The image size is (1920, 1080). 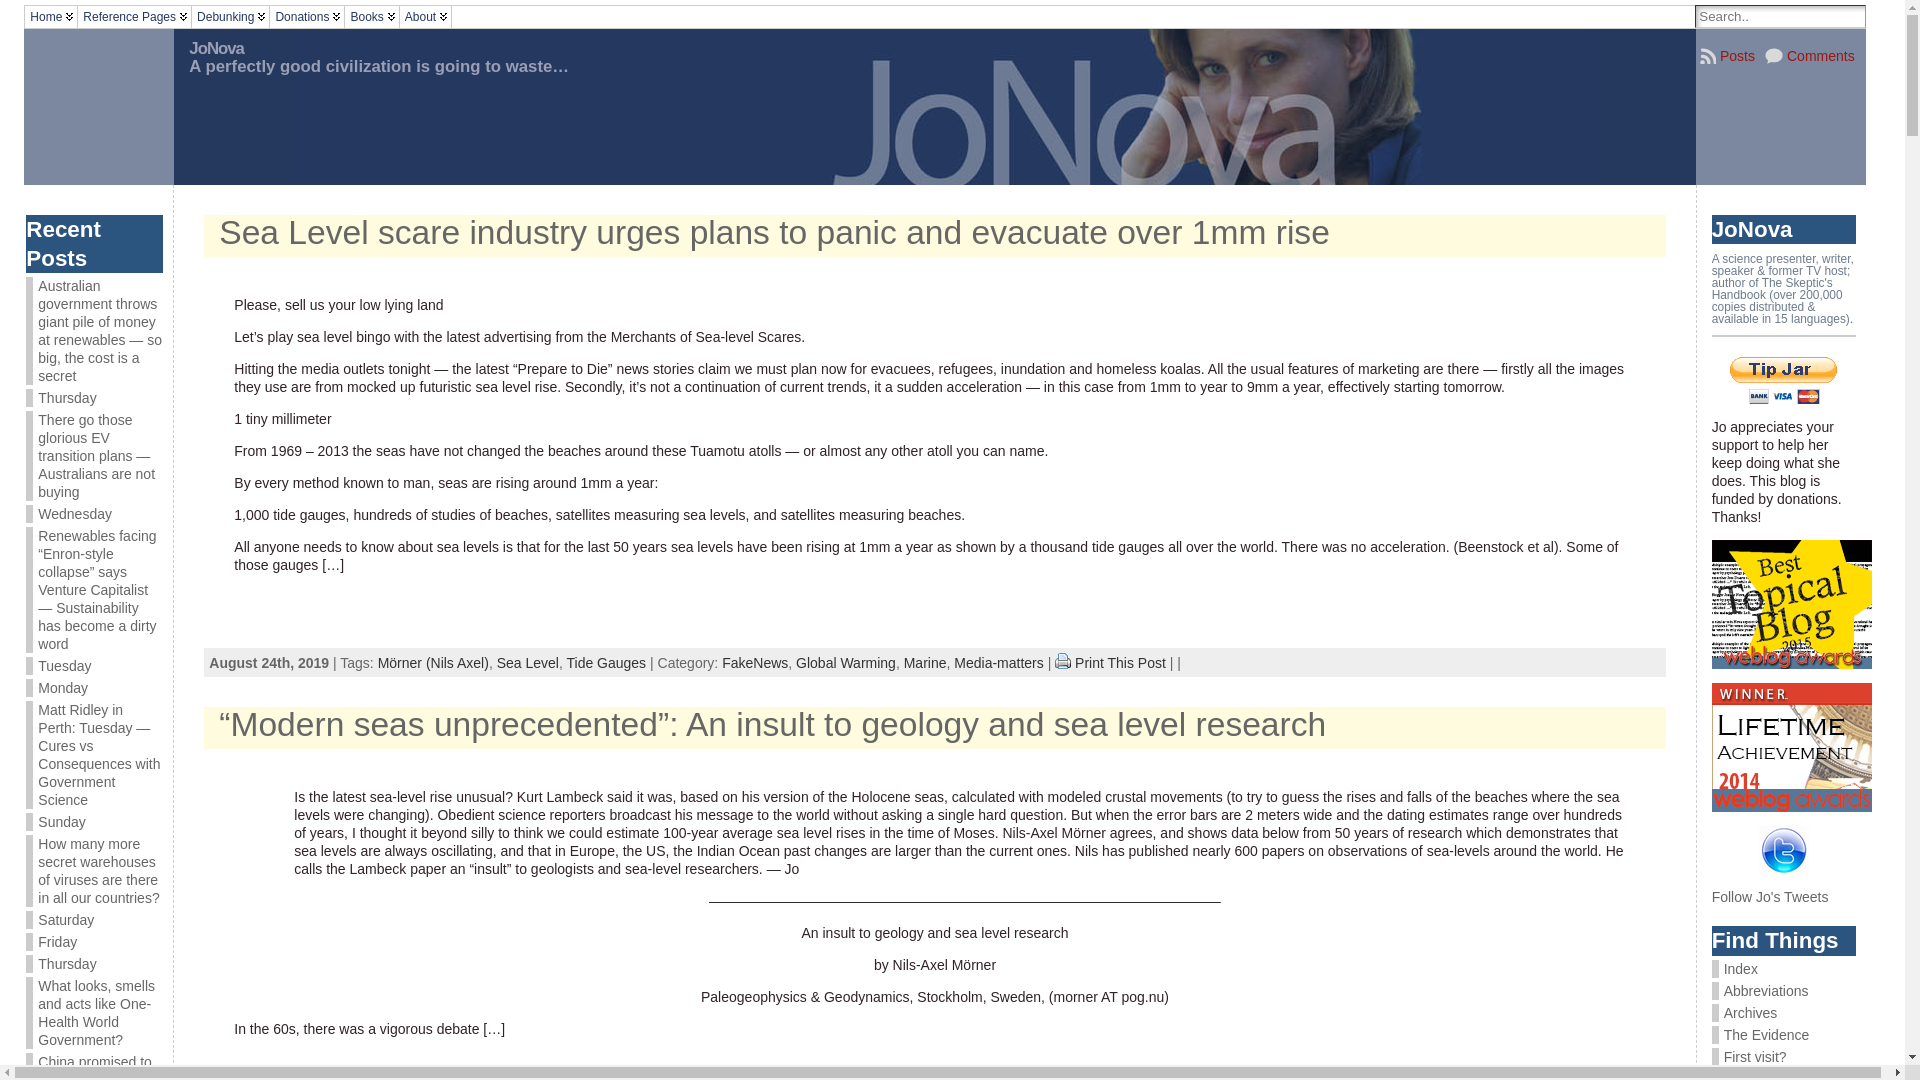 What do you see at coordinates (51, 17) in the screenshot?
I see `Home` at bounding box center [51, 17].